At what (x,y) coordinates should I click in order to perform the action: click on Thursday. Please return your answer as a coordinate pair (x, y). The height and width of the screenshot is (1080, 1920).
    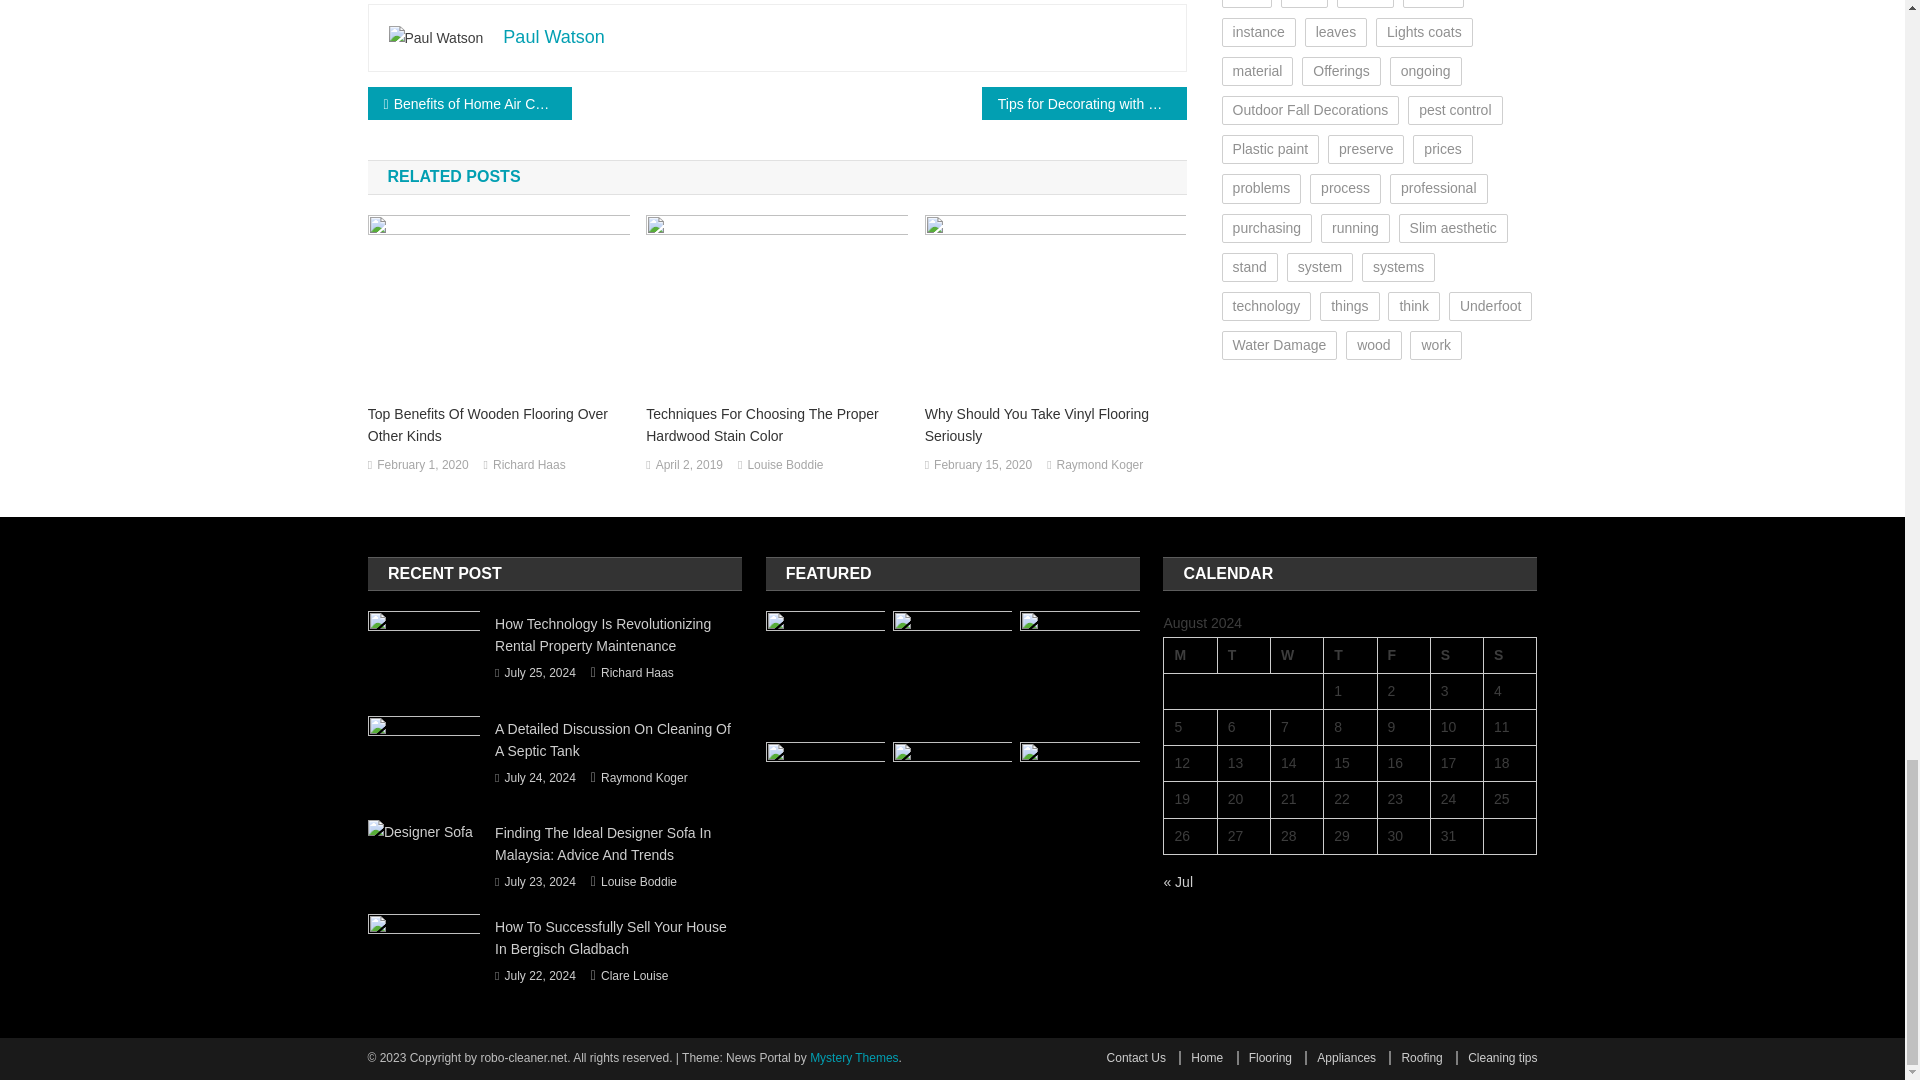
    Looking at the image, I should click on (1350, 654).